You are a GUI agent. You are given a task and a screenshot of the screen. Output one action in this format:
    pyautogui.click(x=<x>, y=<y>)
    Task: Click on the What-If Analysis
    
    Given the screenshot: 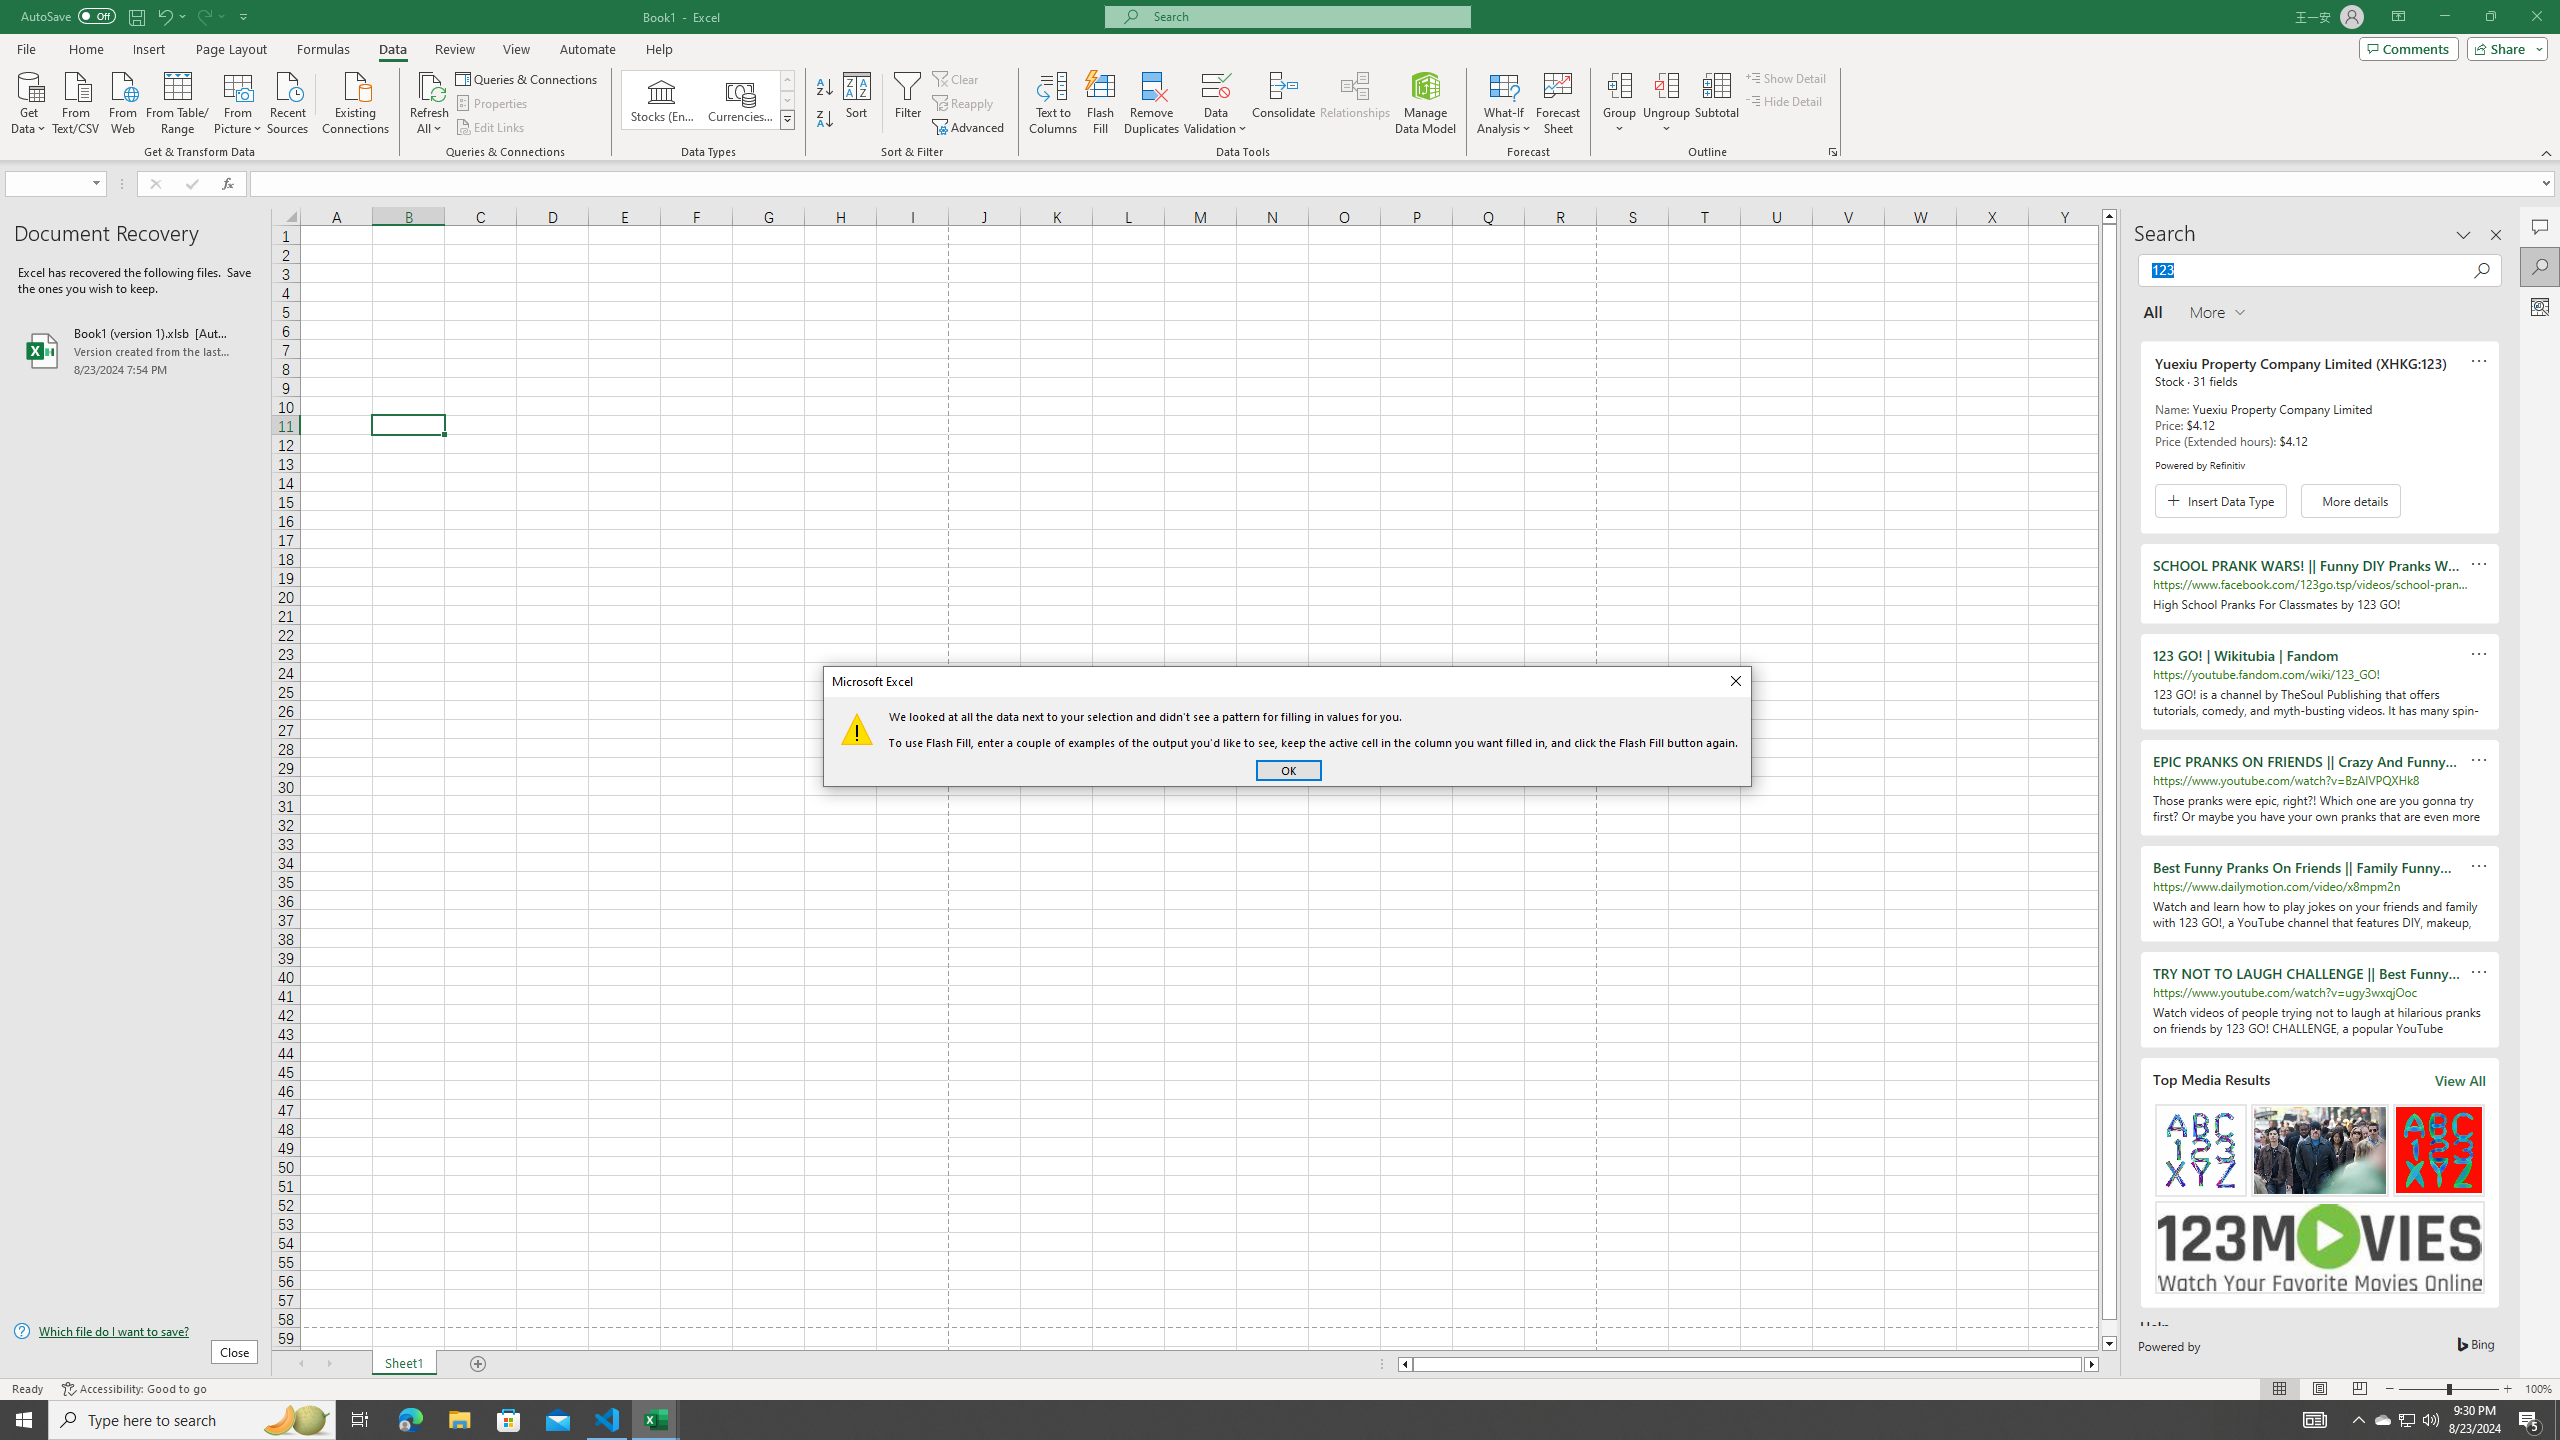 What is the action you would take?
    pyautogui.click(x=1504, y=103)
    